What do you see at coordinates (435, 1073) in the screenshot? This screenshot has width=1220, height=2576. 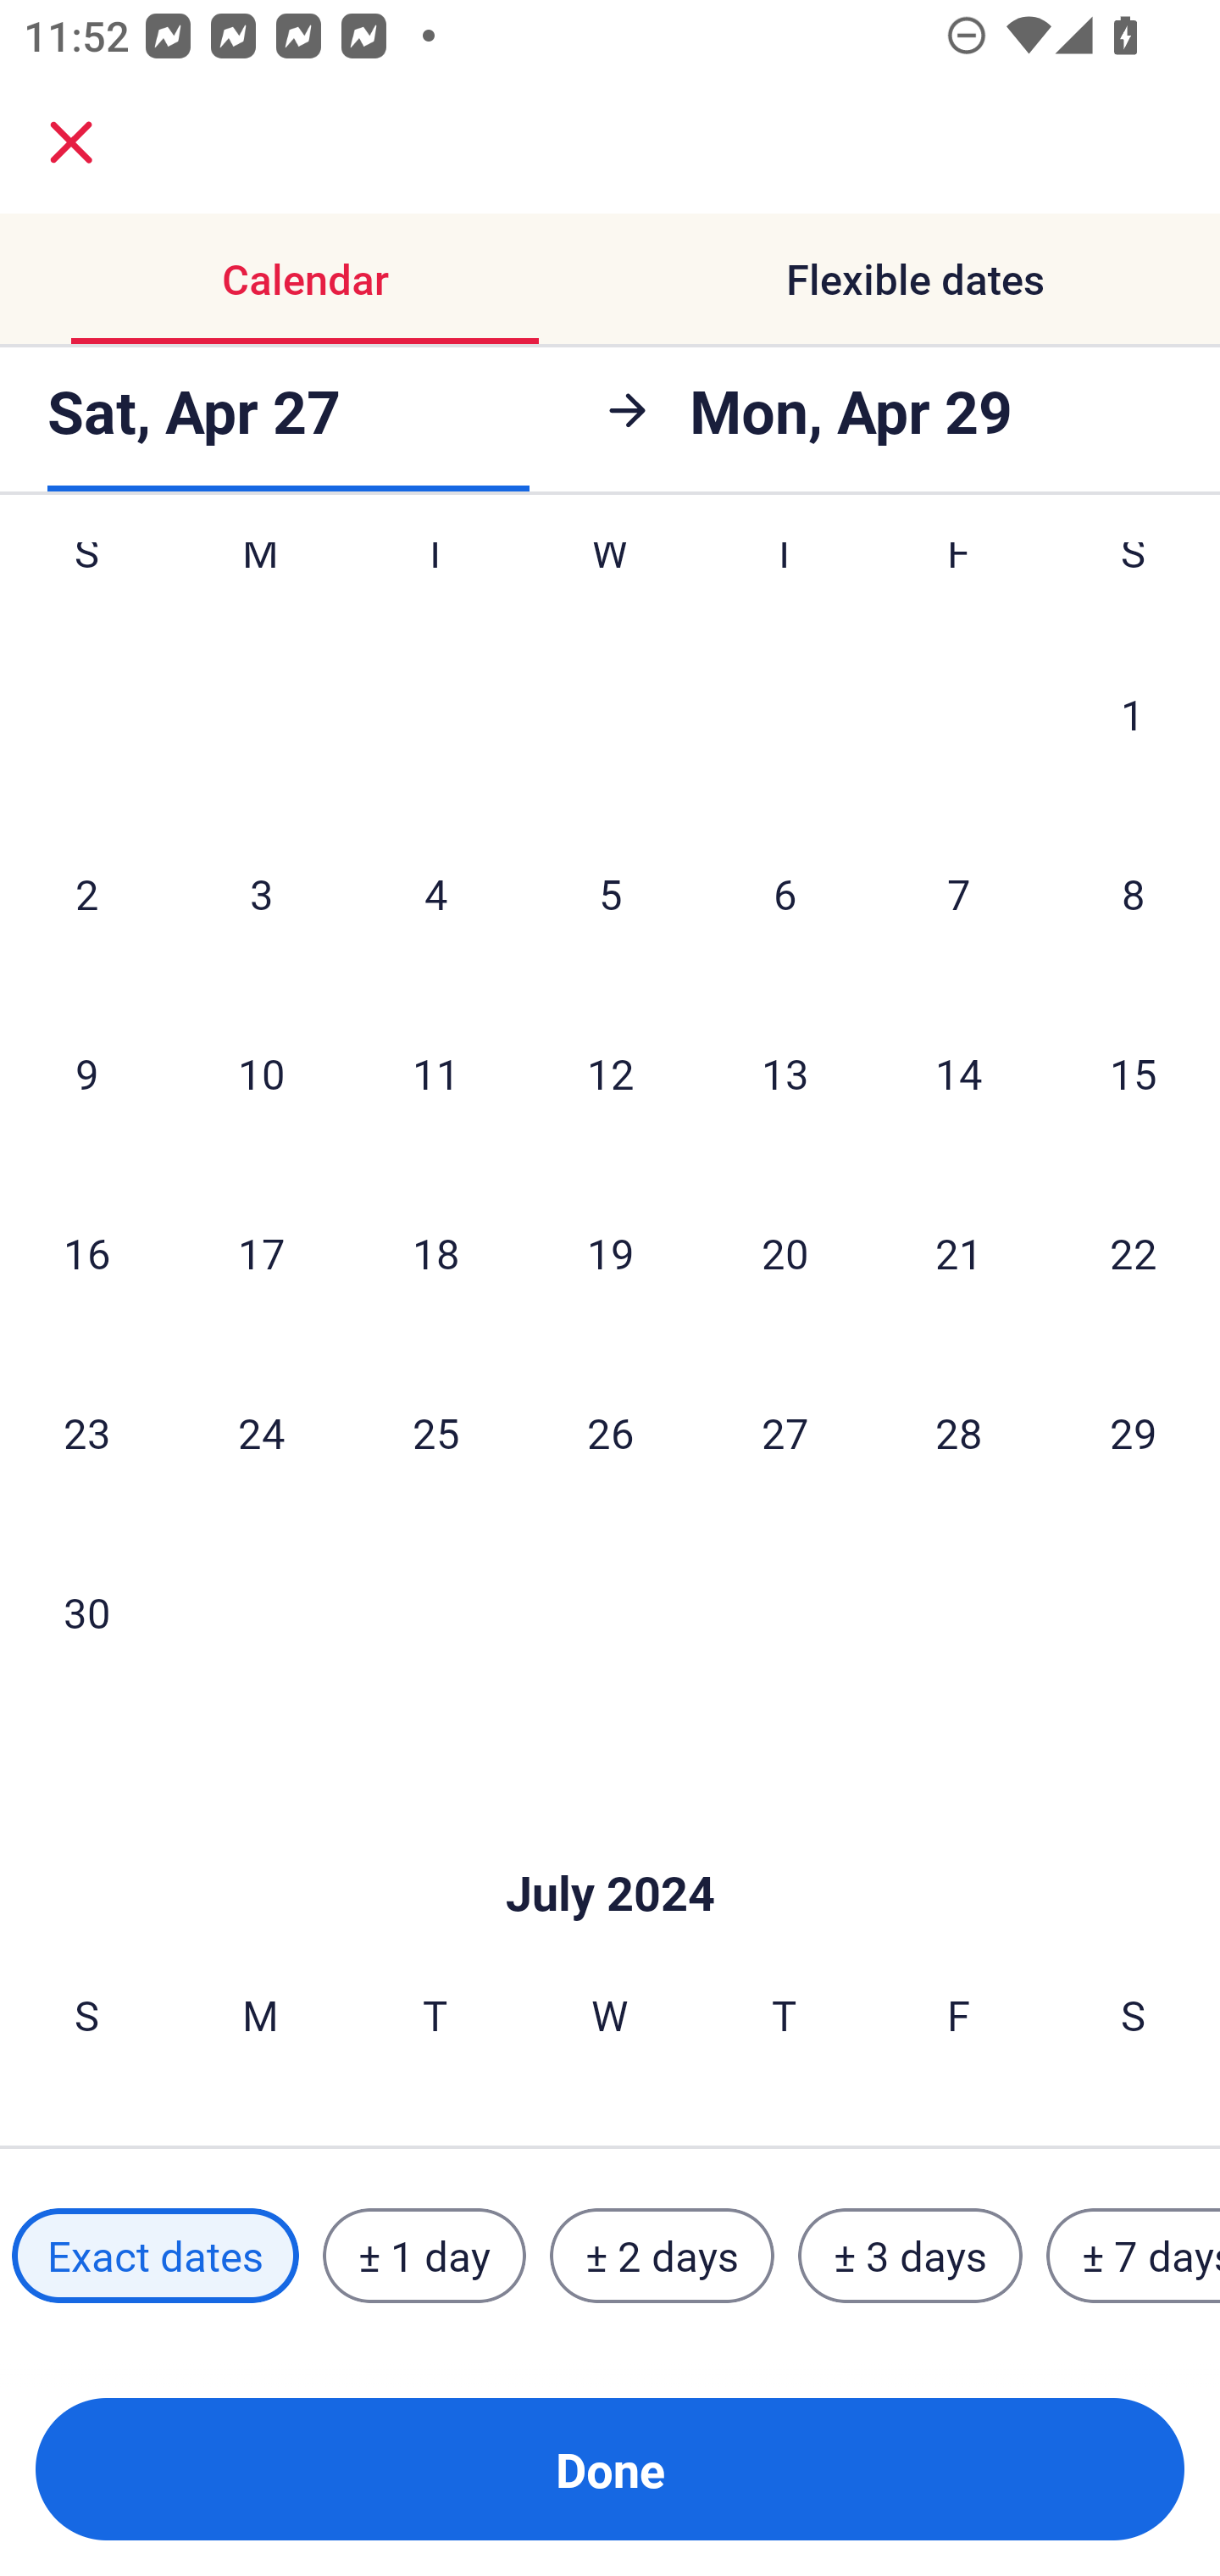 I see `11 Tuesday, June 11, 2024` at bounding box center [435, 1073].